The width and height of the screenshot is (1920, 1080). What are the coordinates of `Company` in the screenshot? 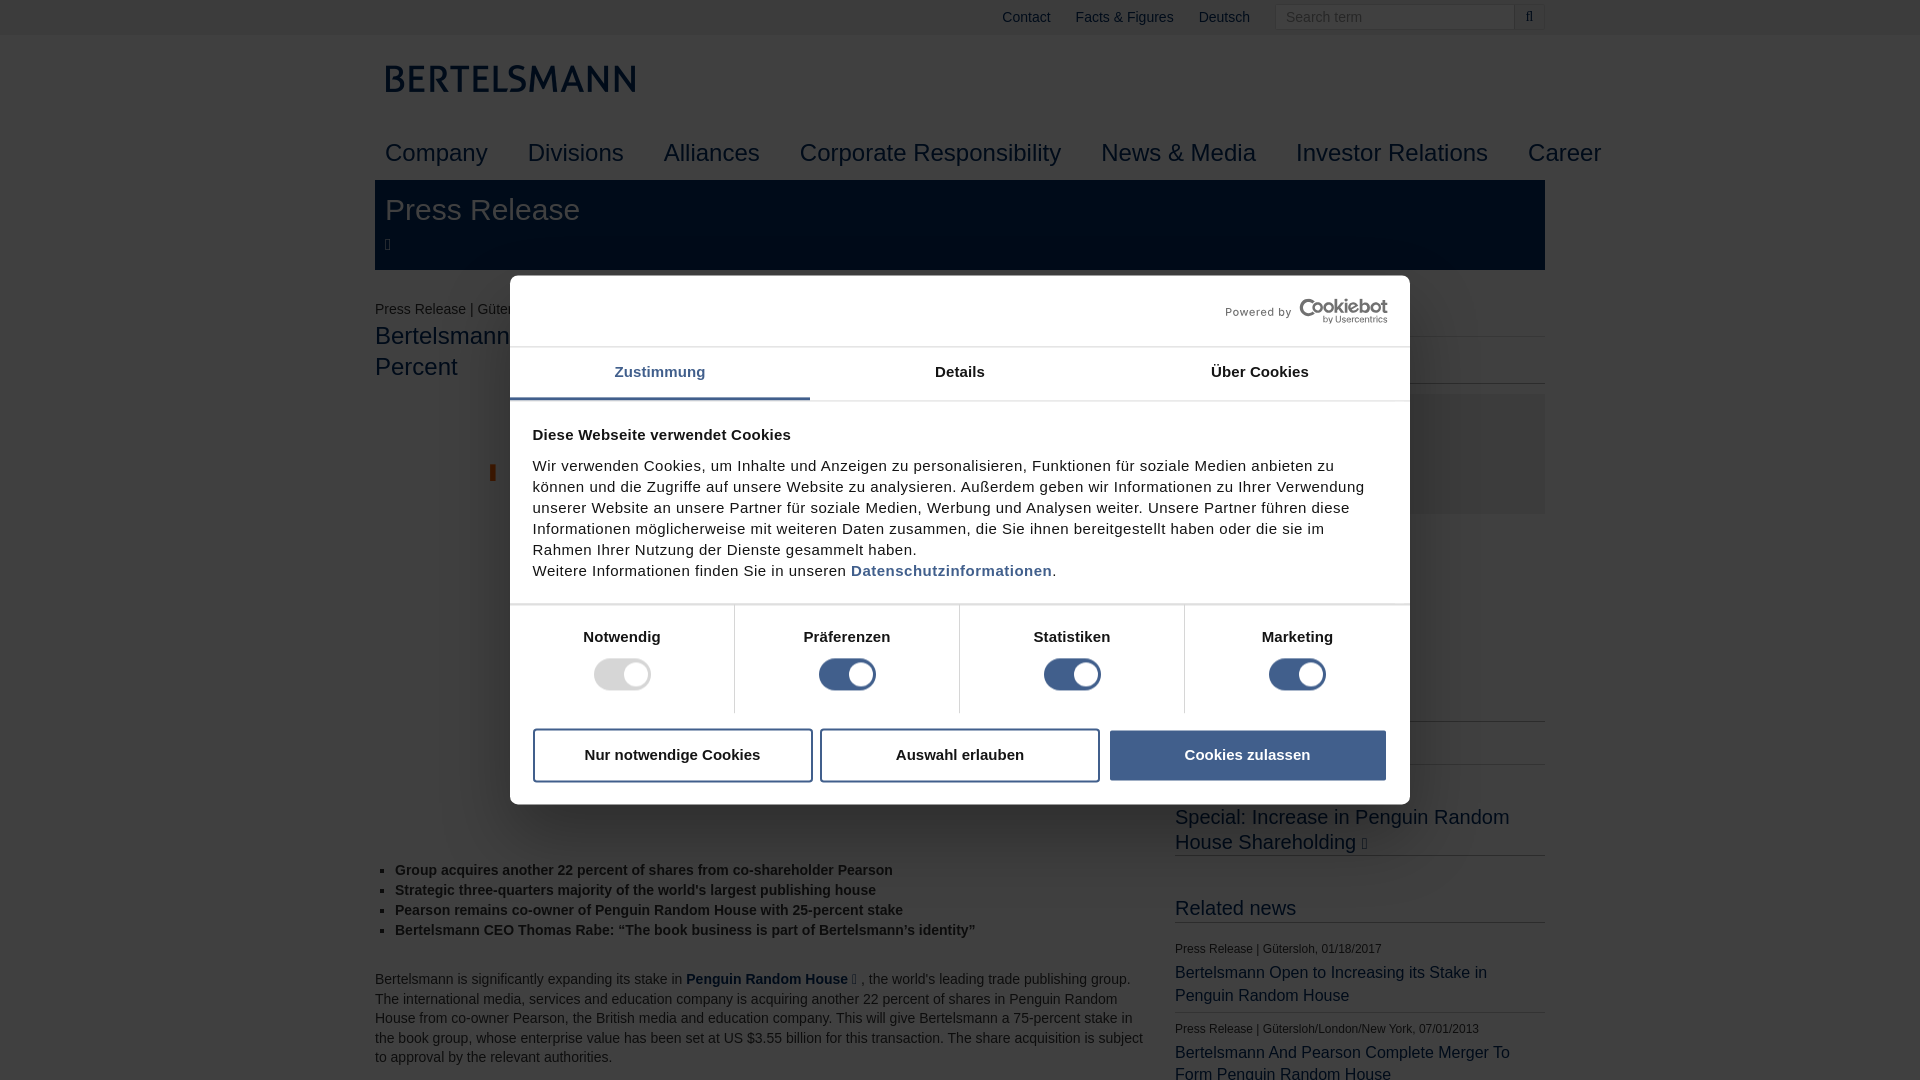 It's located at (436, 152).